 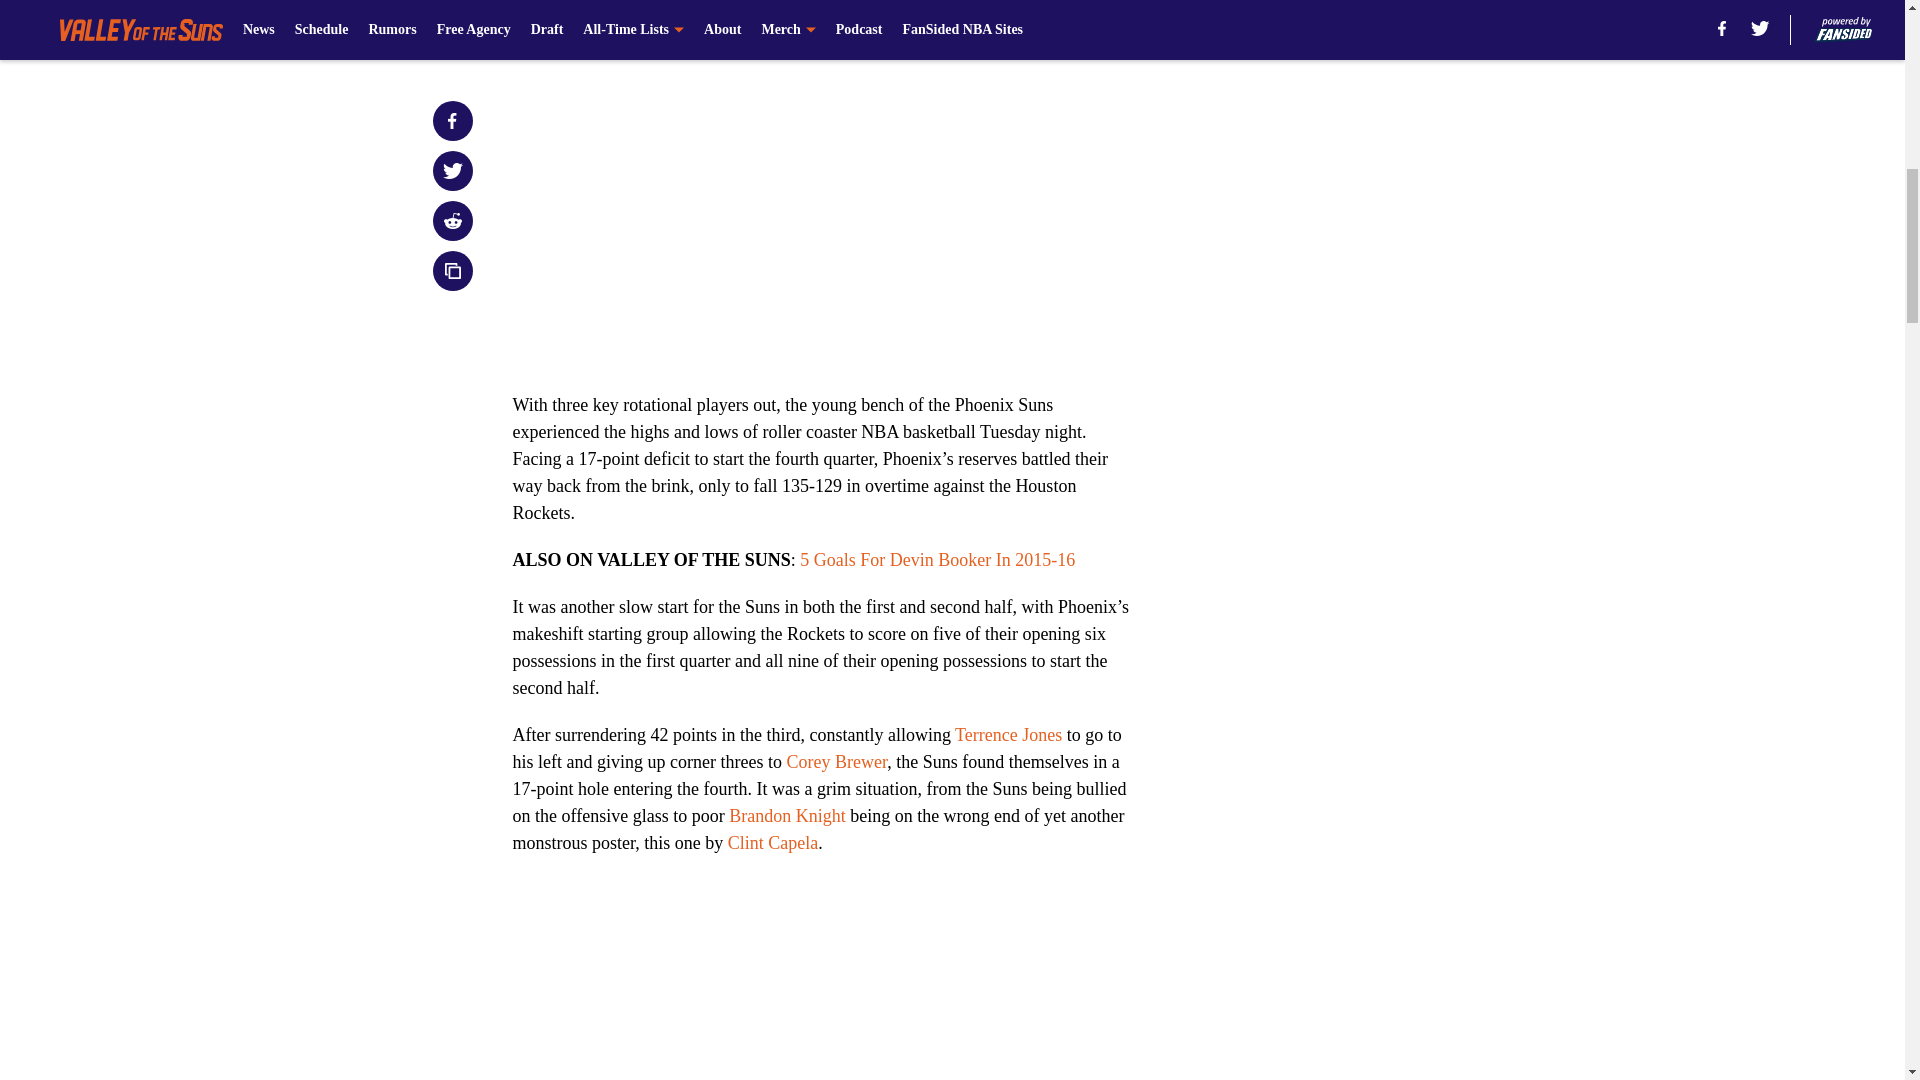 I want to click on Corey Brewer, so click(x=836, y=762).